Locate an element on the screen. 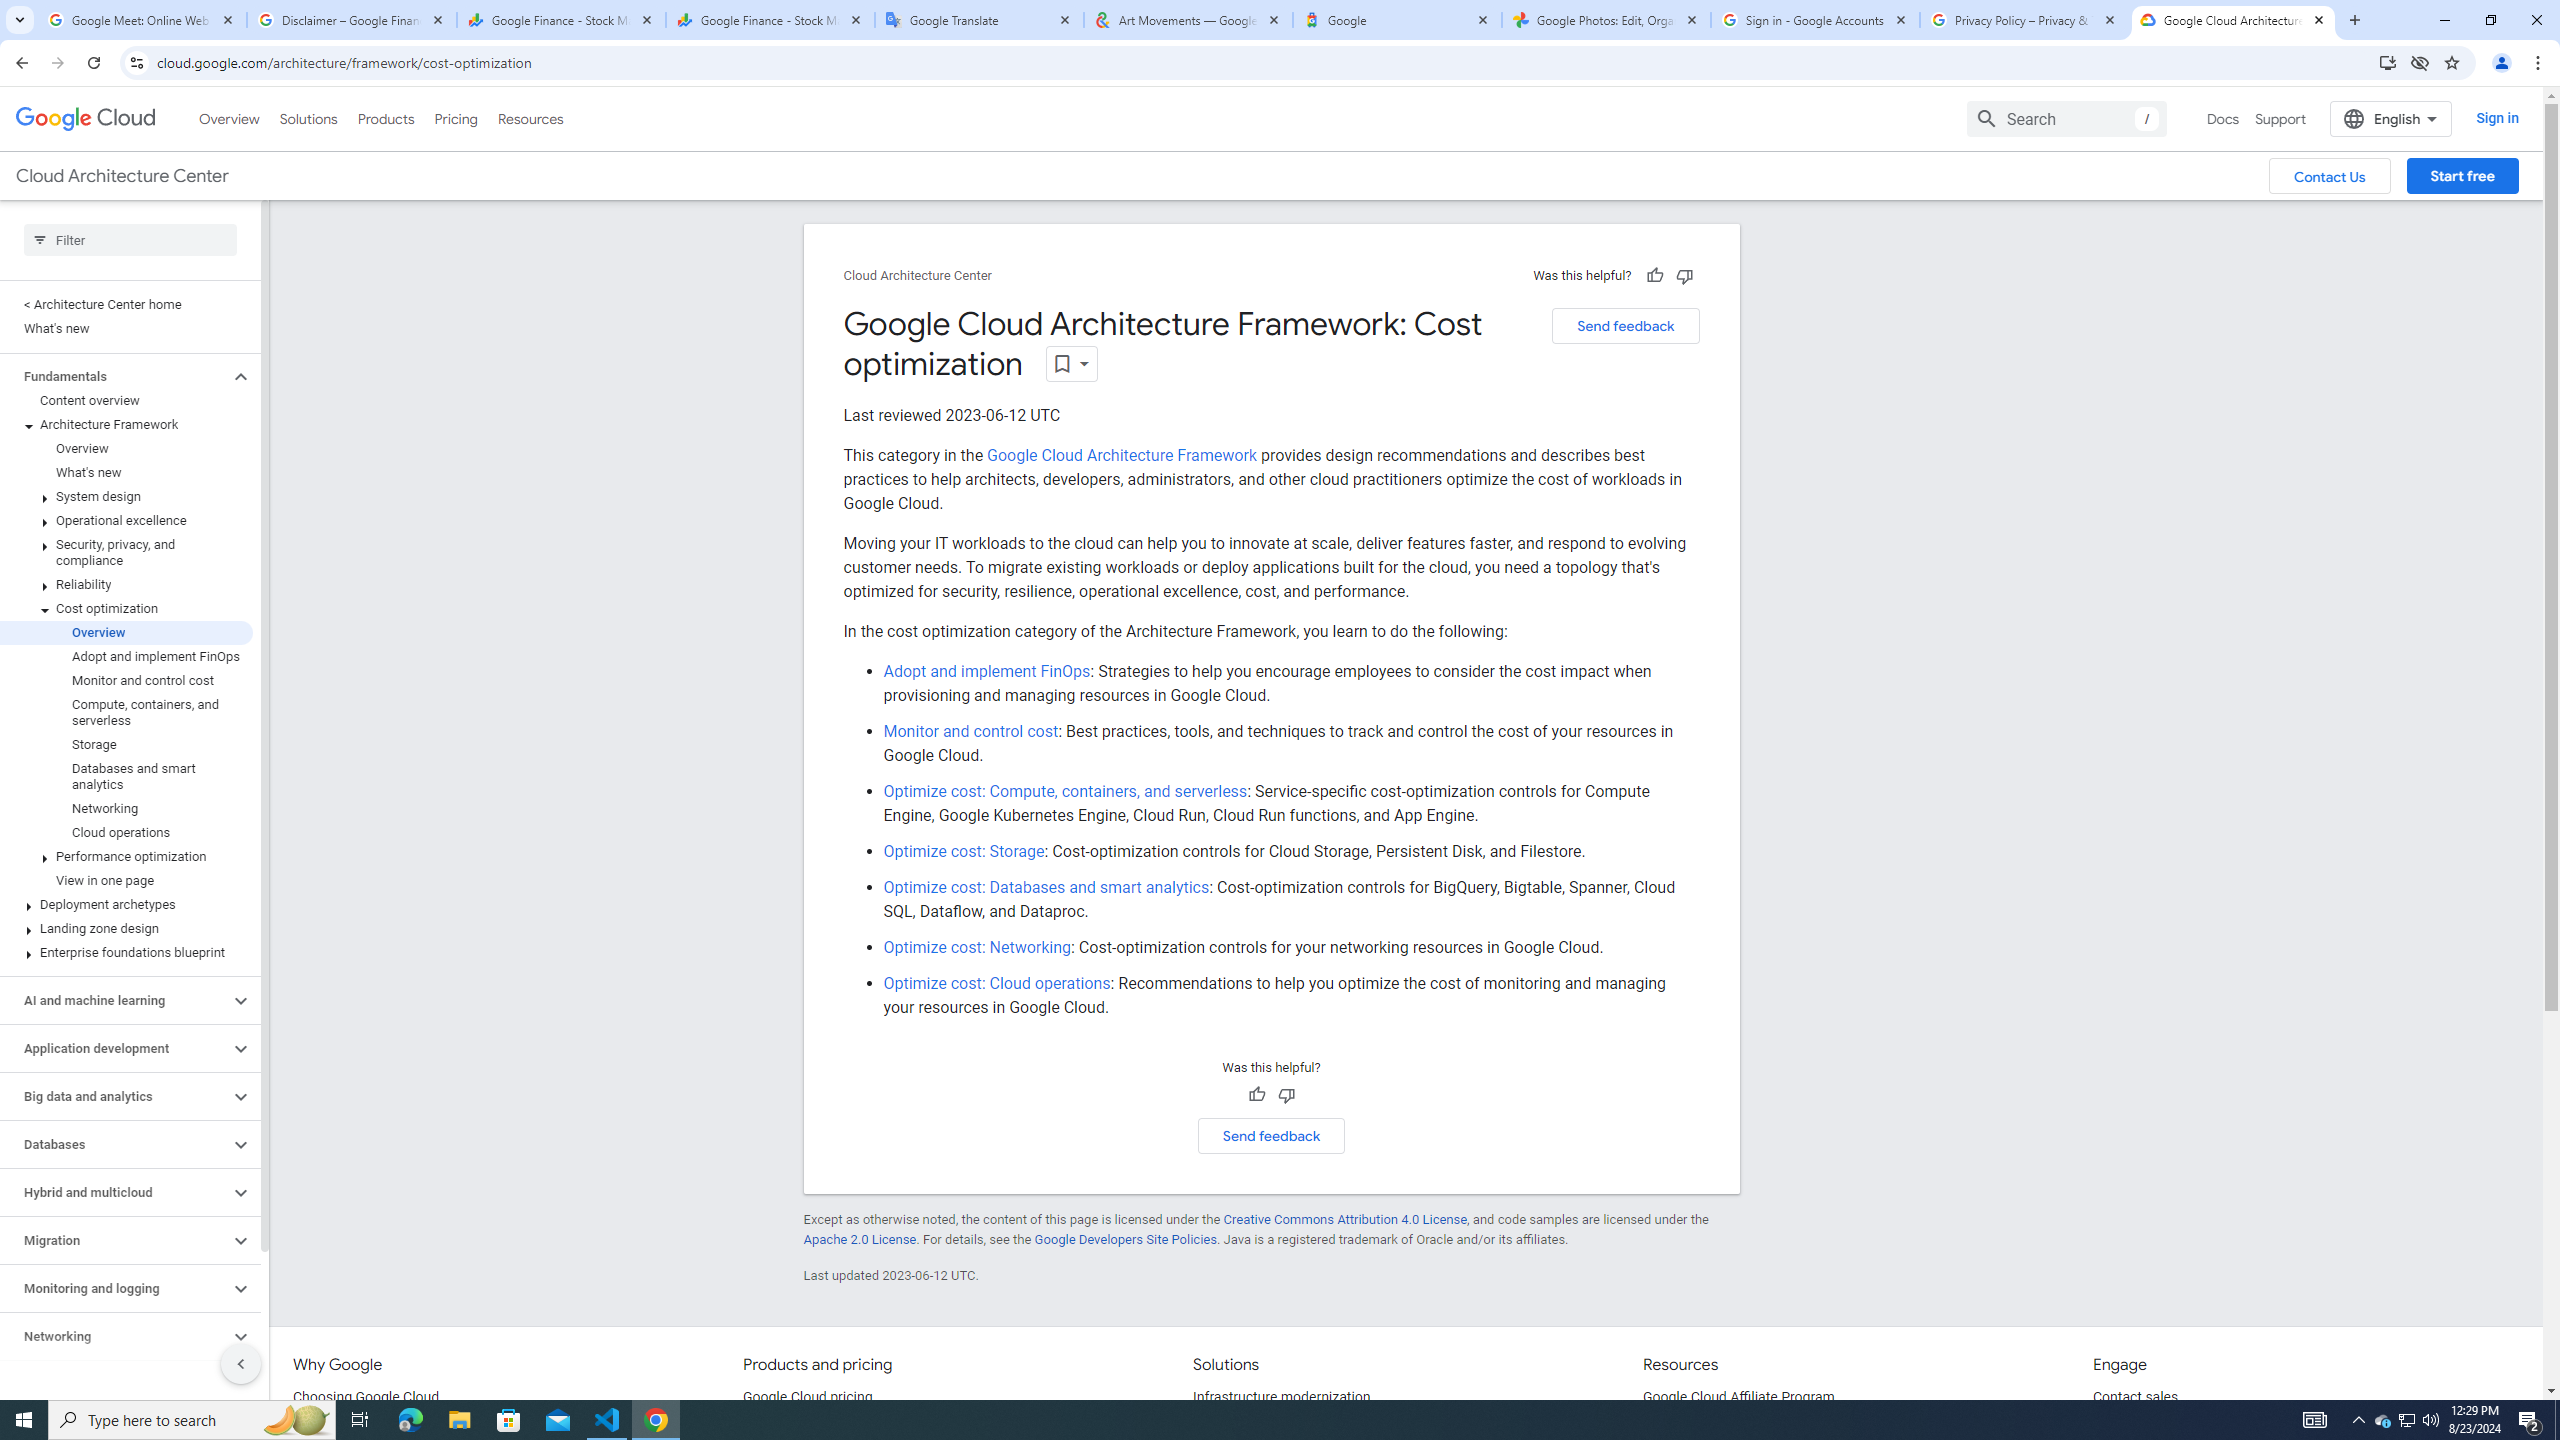 The height and width of the screenshot is (1440, 2560). Pricing is located at coordinates (456, 118).